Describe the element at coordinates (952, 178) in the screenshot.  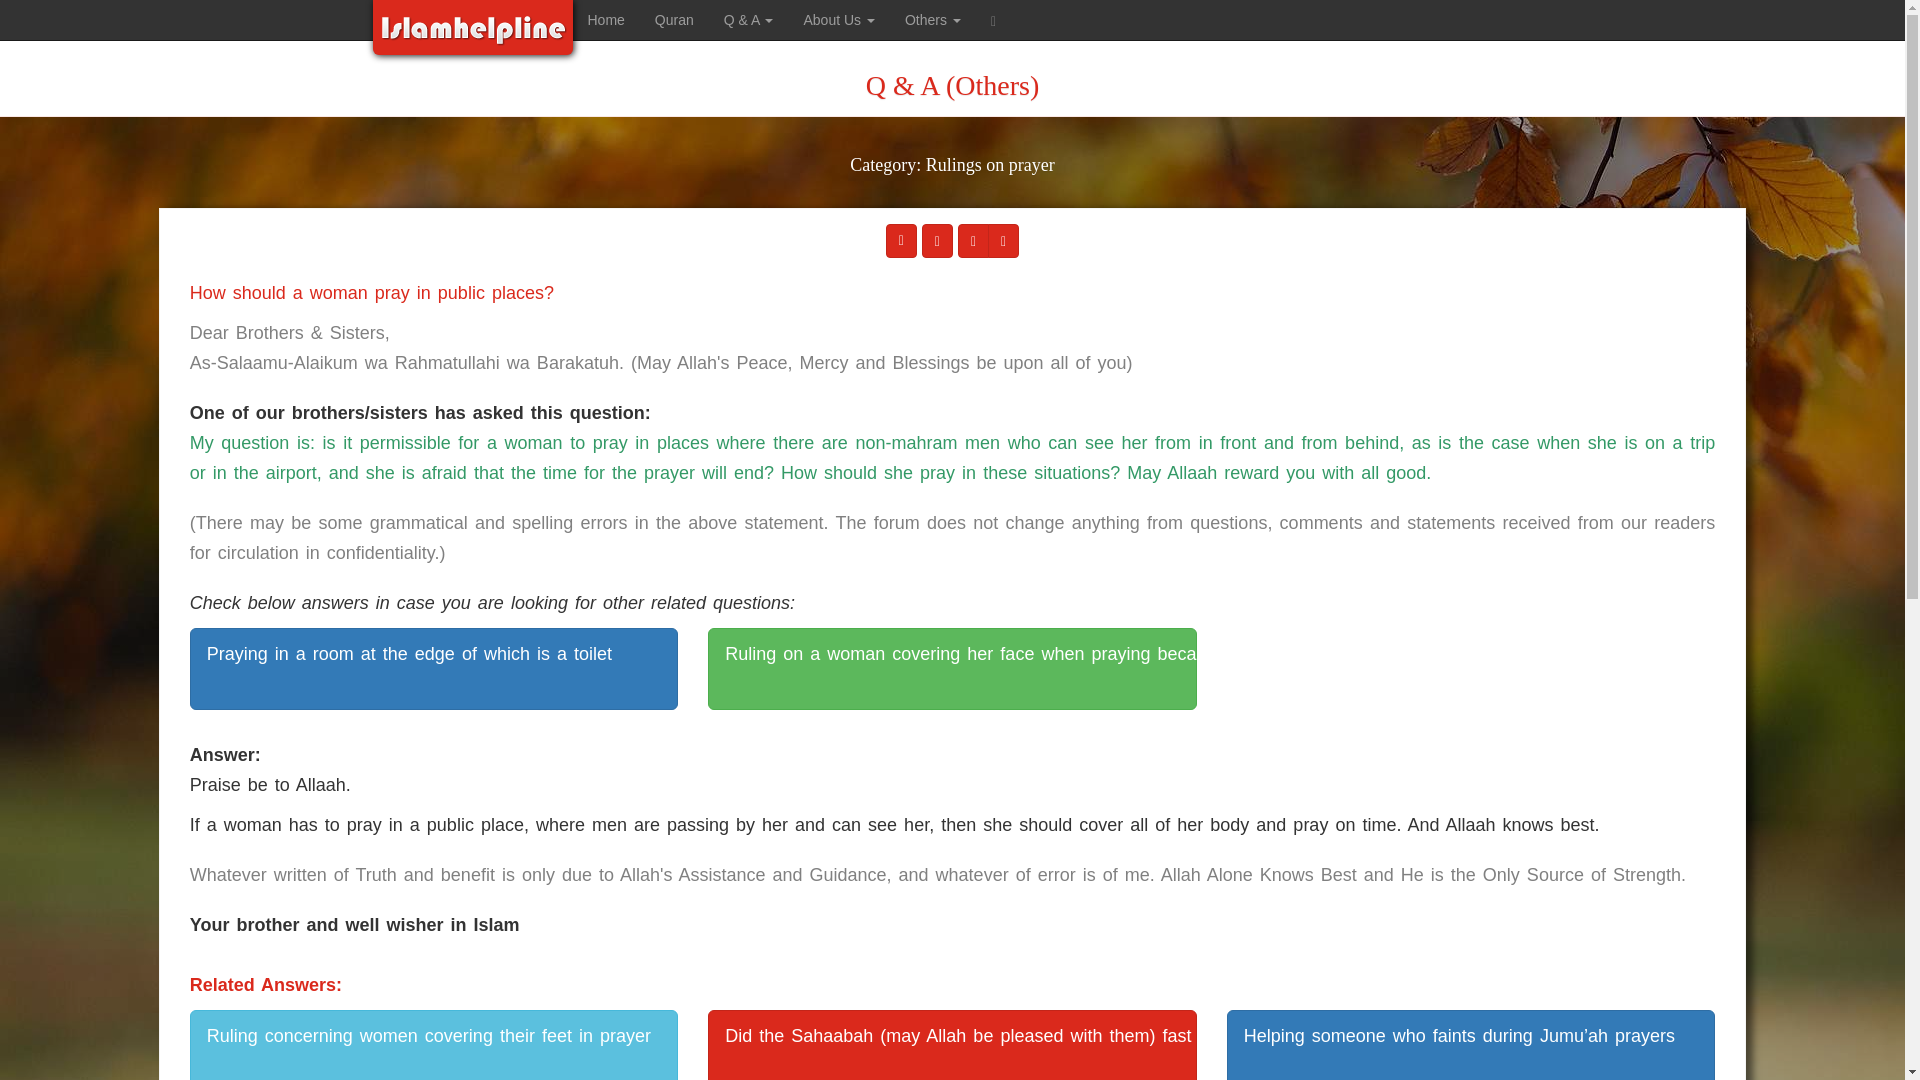
I see `Category: Rulings on prayer` at that location.